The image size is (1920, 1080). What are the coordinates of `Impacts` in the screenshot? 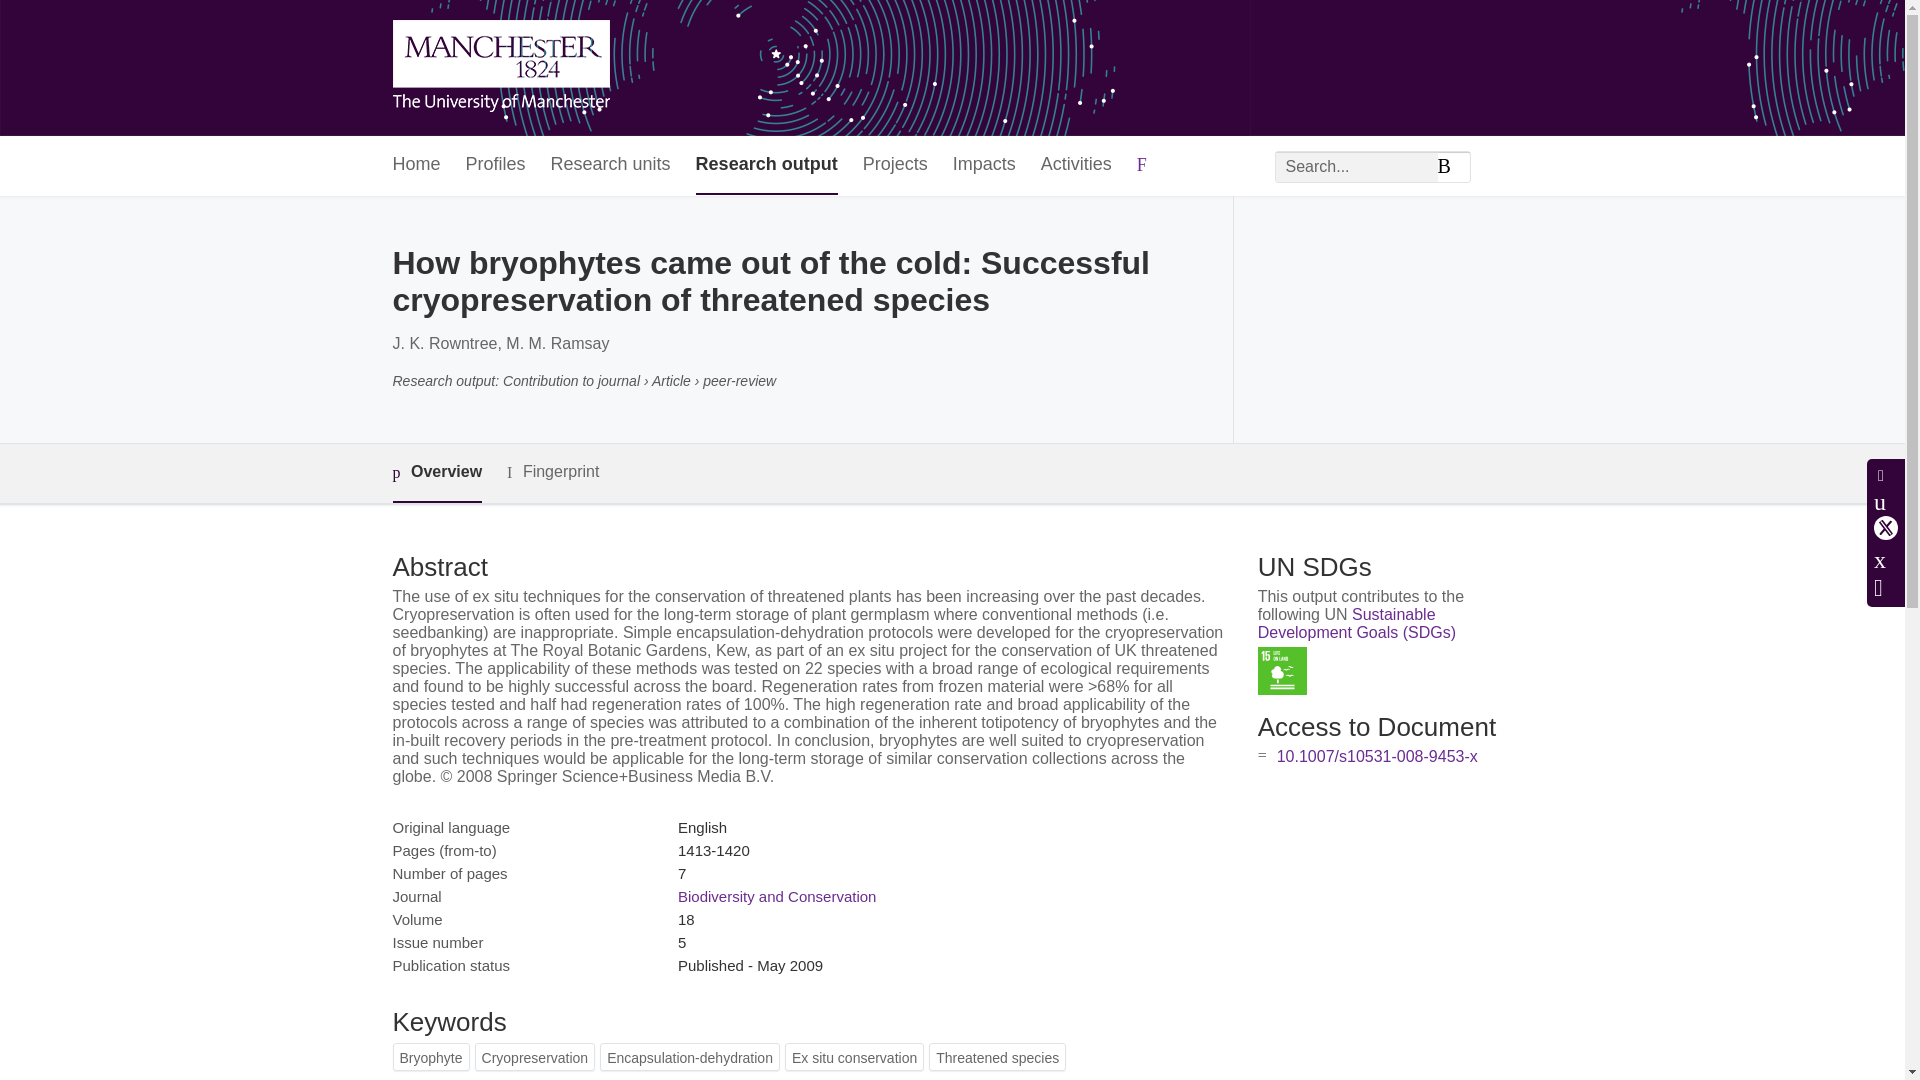 It's located at (984, 166).